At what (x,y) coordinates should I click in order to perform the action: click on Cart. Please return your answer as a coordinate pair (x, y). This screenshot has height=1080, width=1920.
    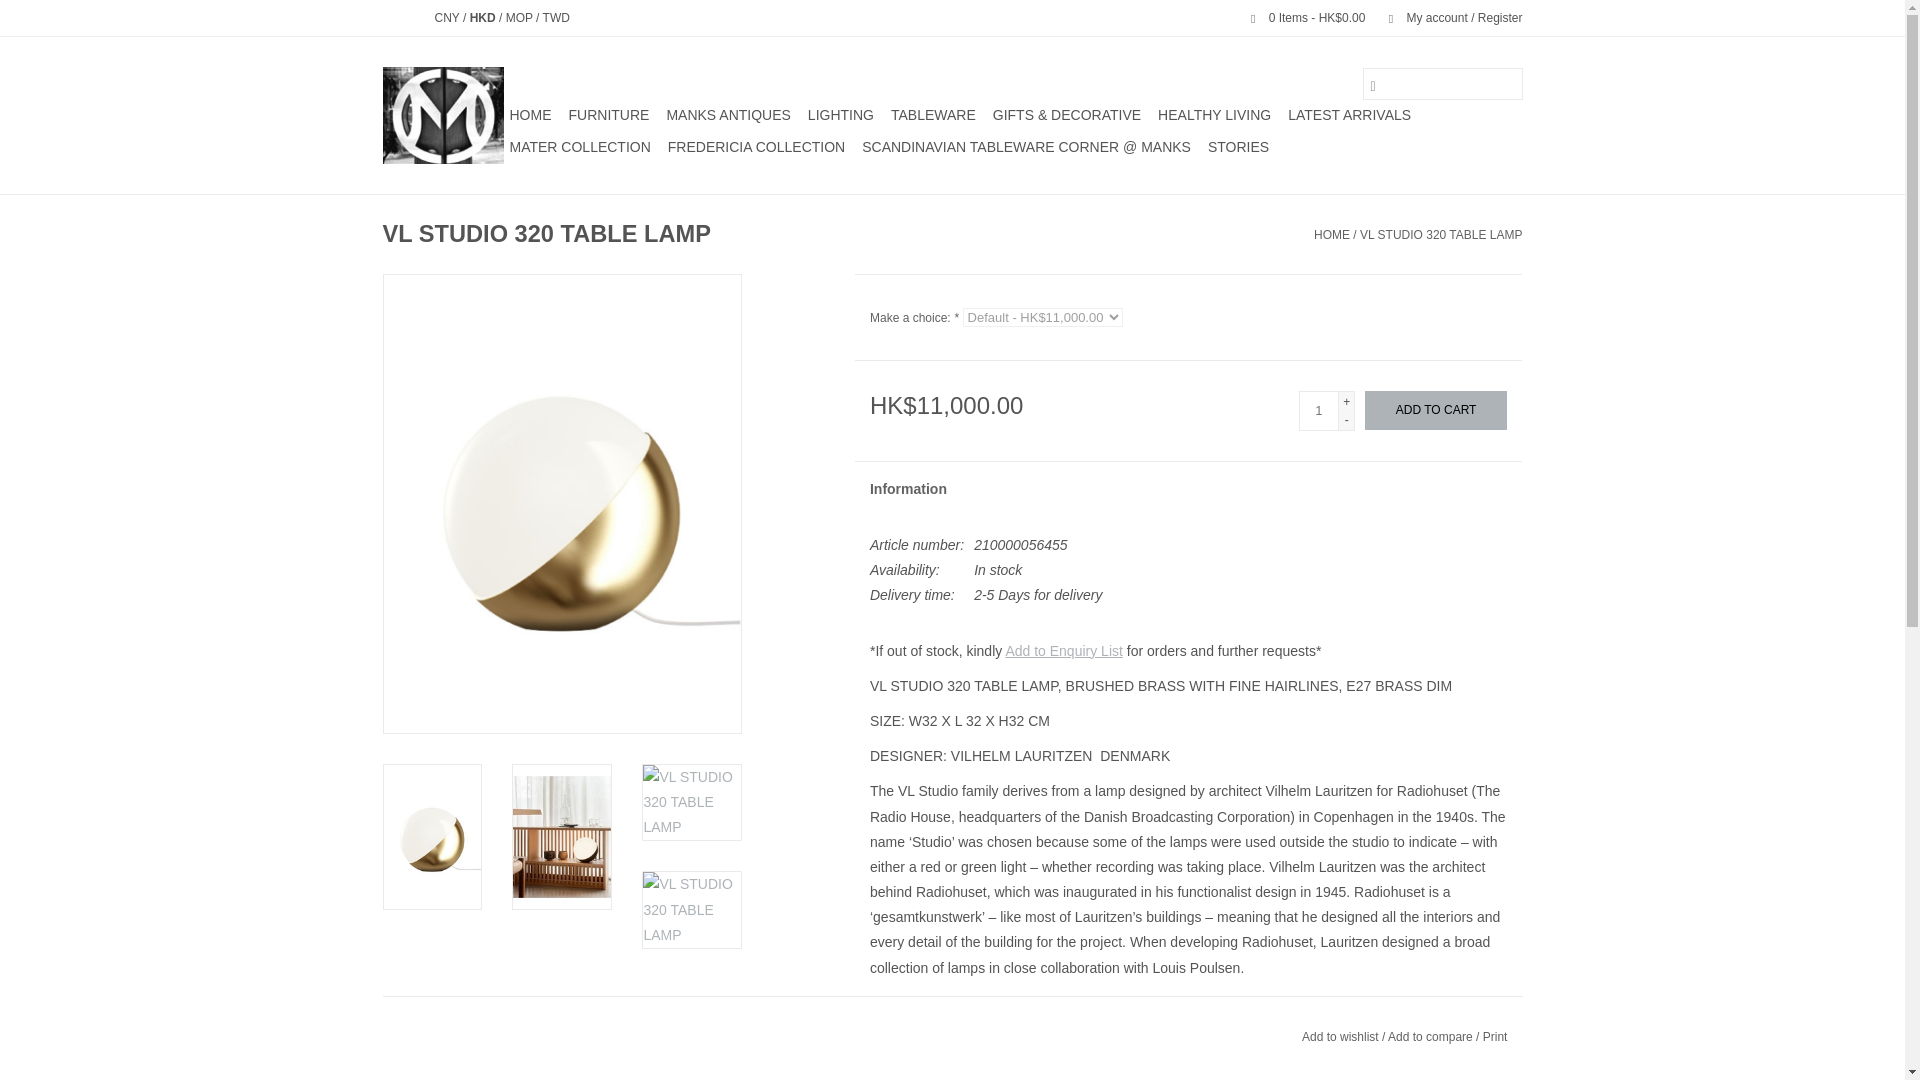
    Looking at the image, I should click on (1299, 17).